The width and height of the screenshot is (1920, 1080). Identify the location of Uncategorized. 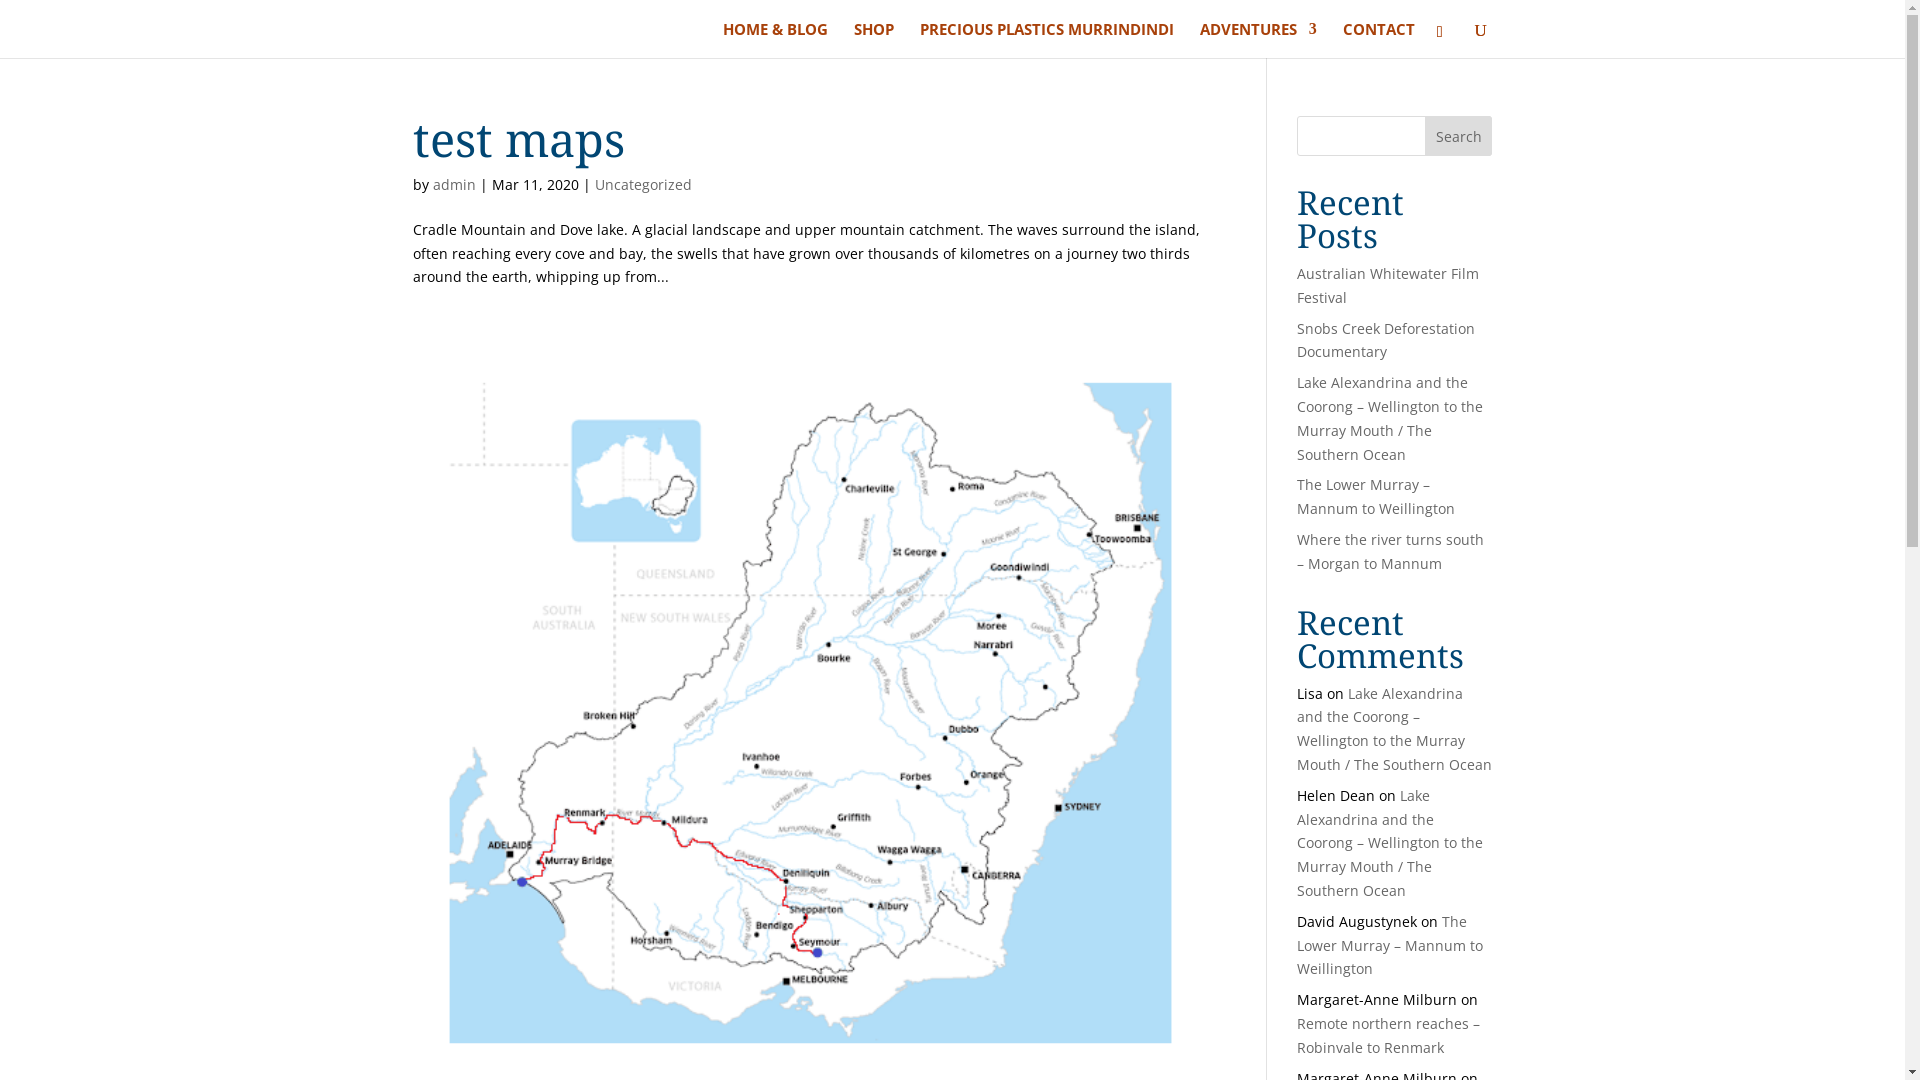
(642, 184).